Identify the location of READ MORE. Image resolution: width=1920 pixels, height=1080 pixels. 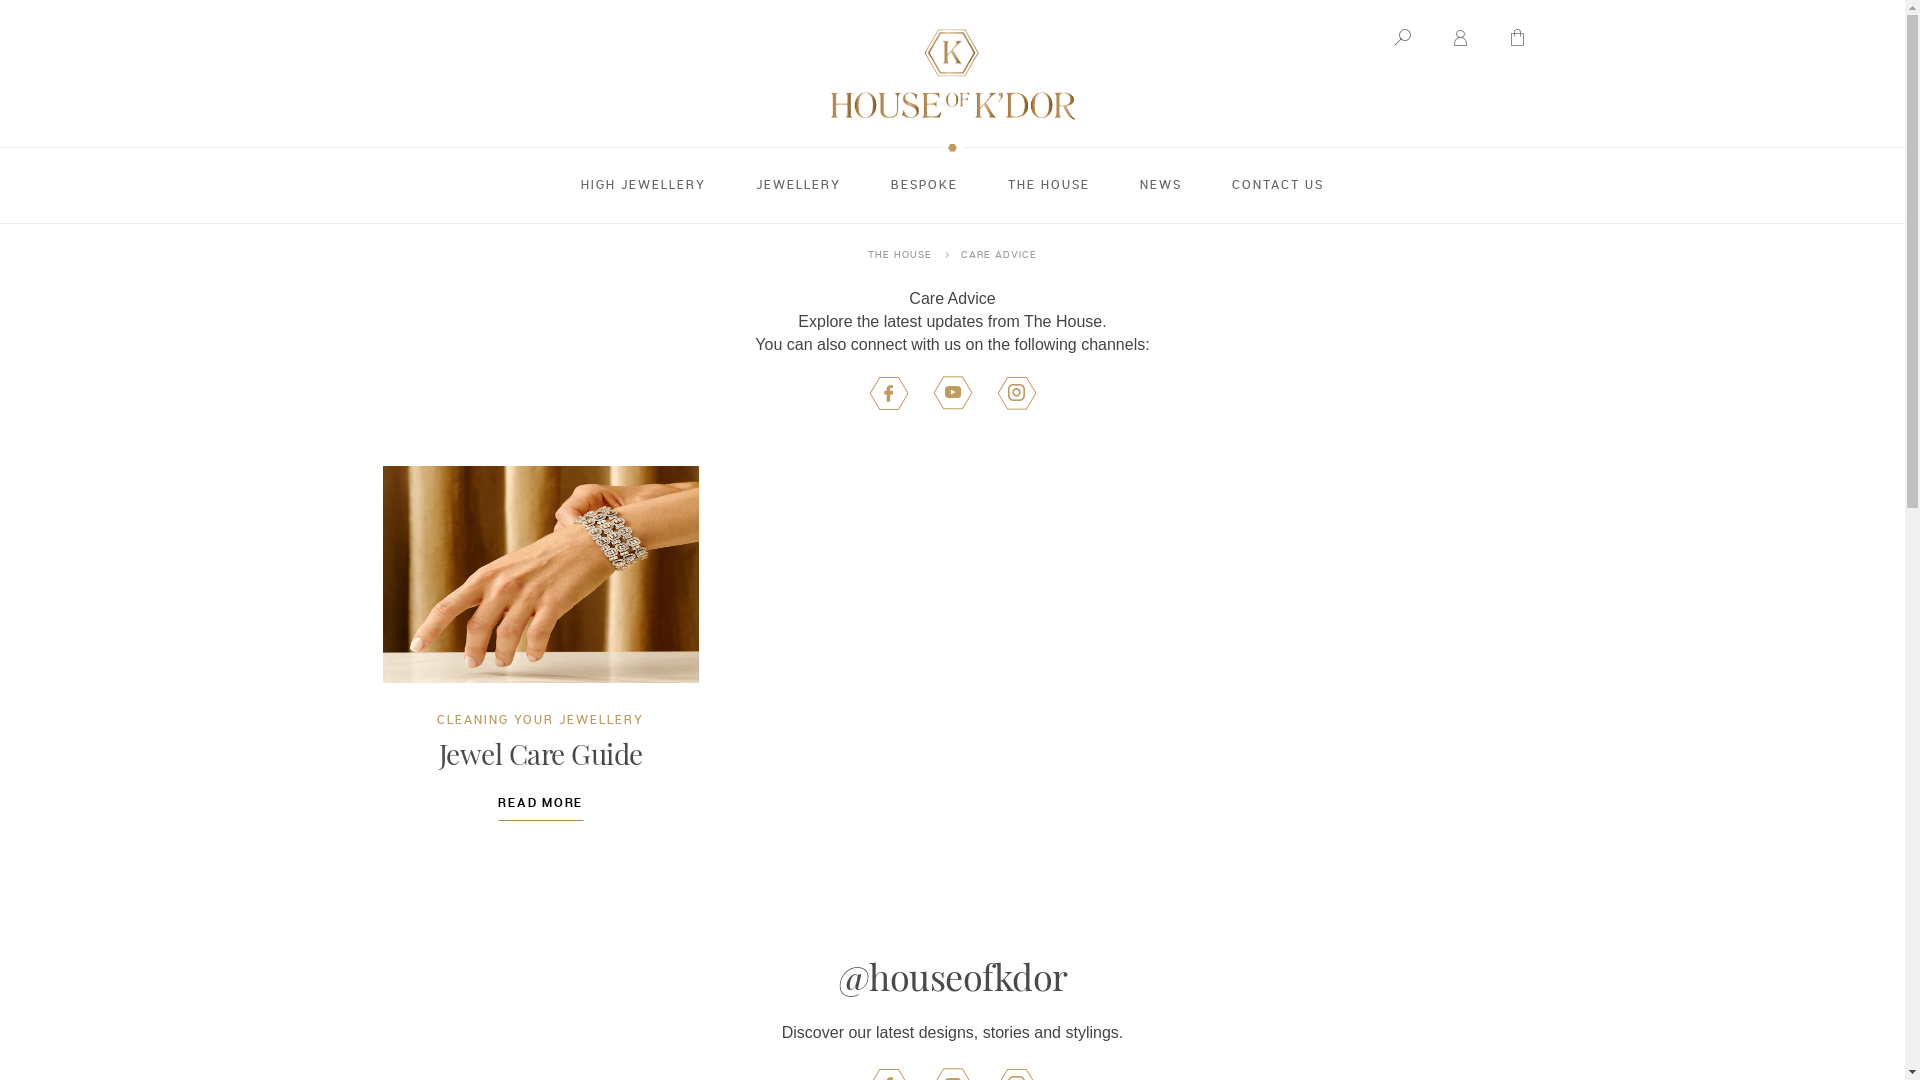
(540, 808).